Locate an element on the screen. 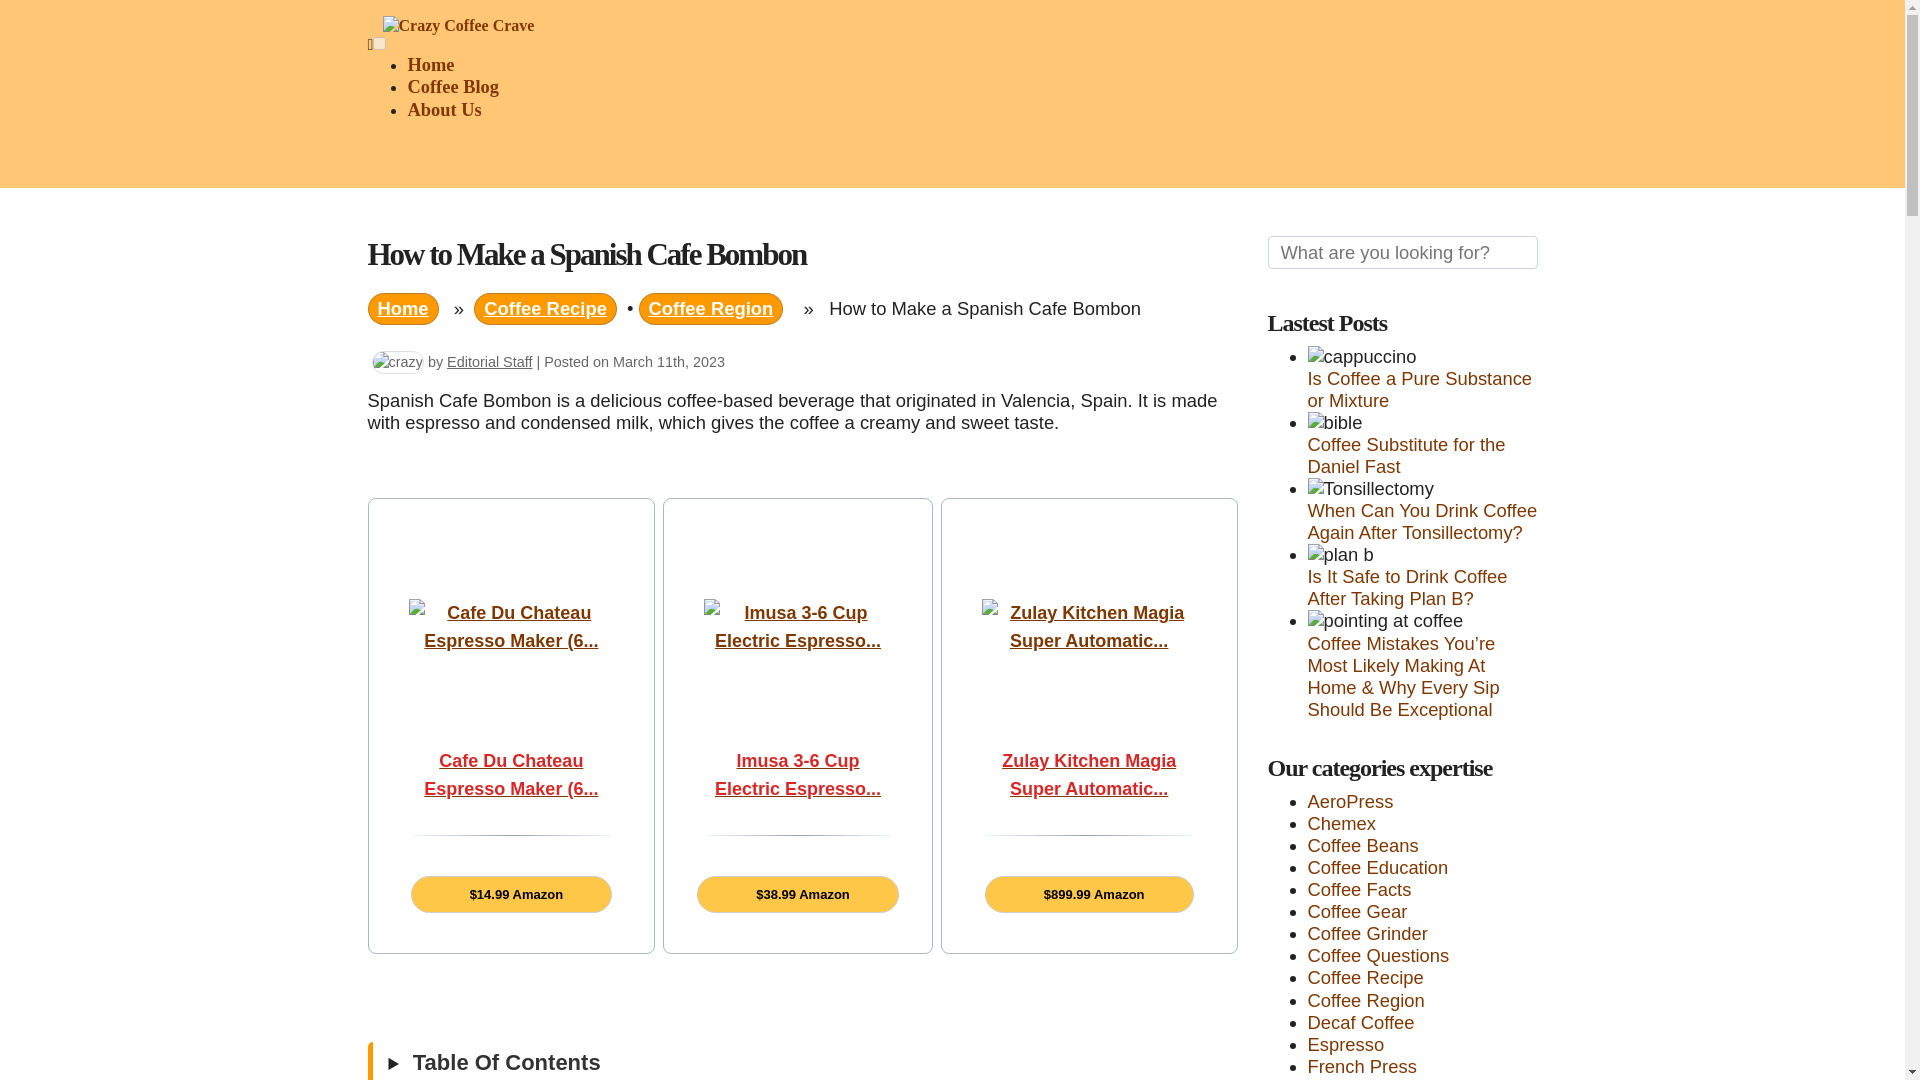 The width and height of the screenshot is (1920, 1080). AeroPress is located at coordinates (1350, 801).